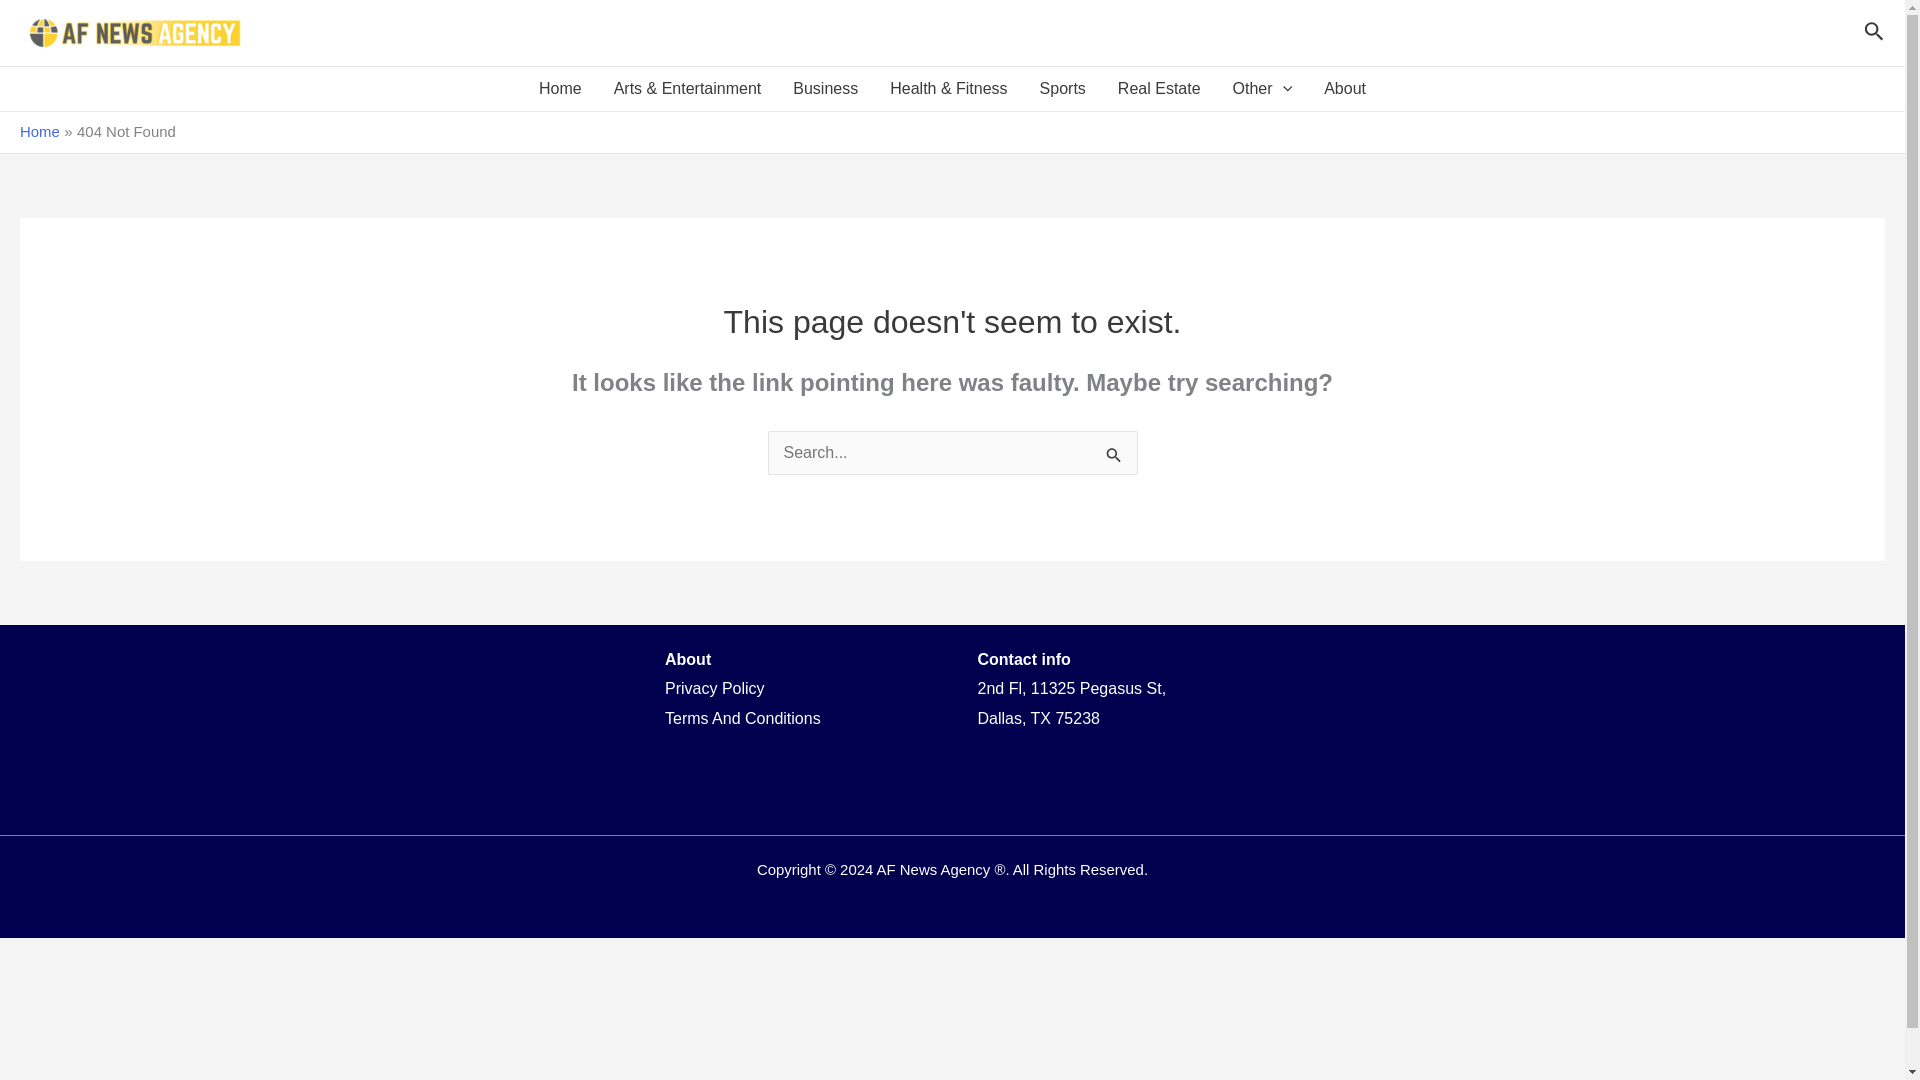 This screenshot has height=1080, width=1920. What do you see at coordinates (1160, 88) in the screenshot?
I see `Real Estate` at bounding box center [1160, 88].